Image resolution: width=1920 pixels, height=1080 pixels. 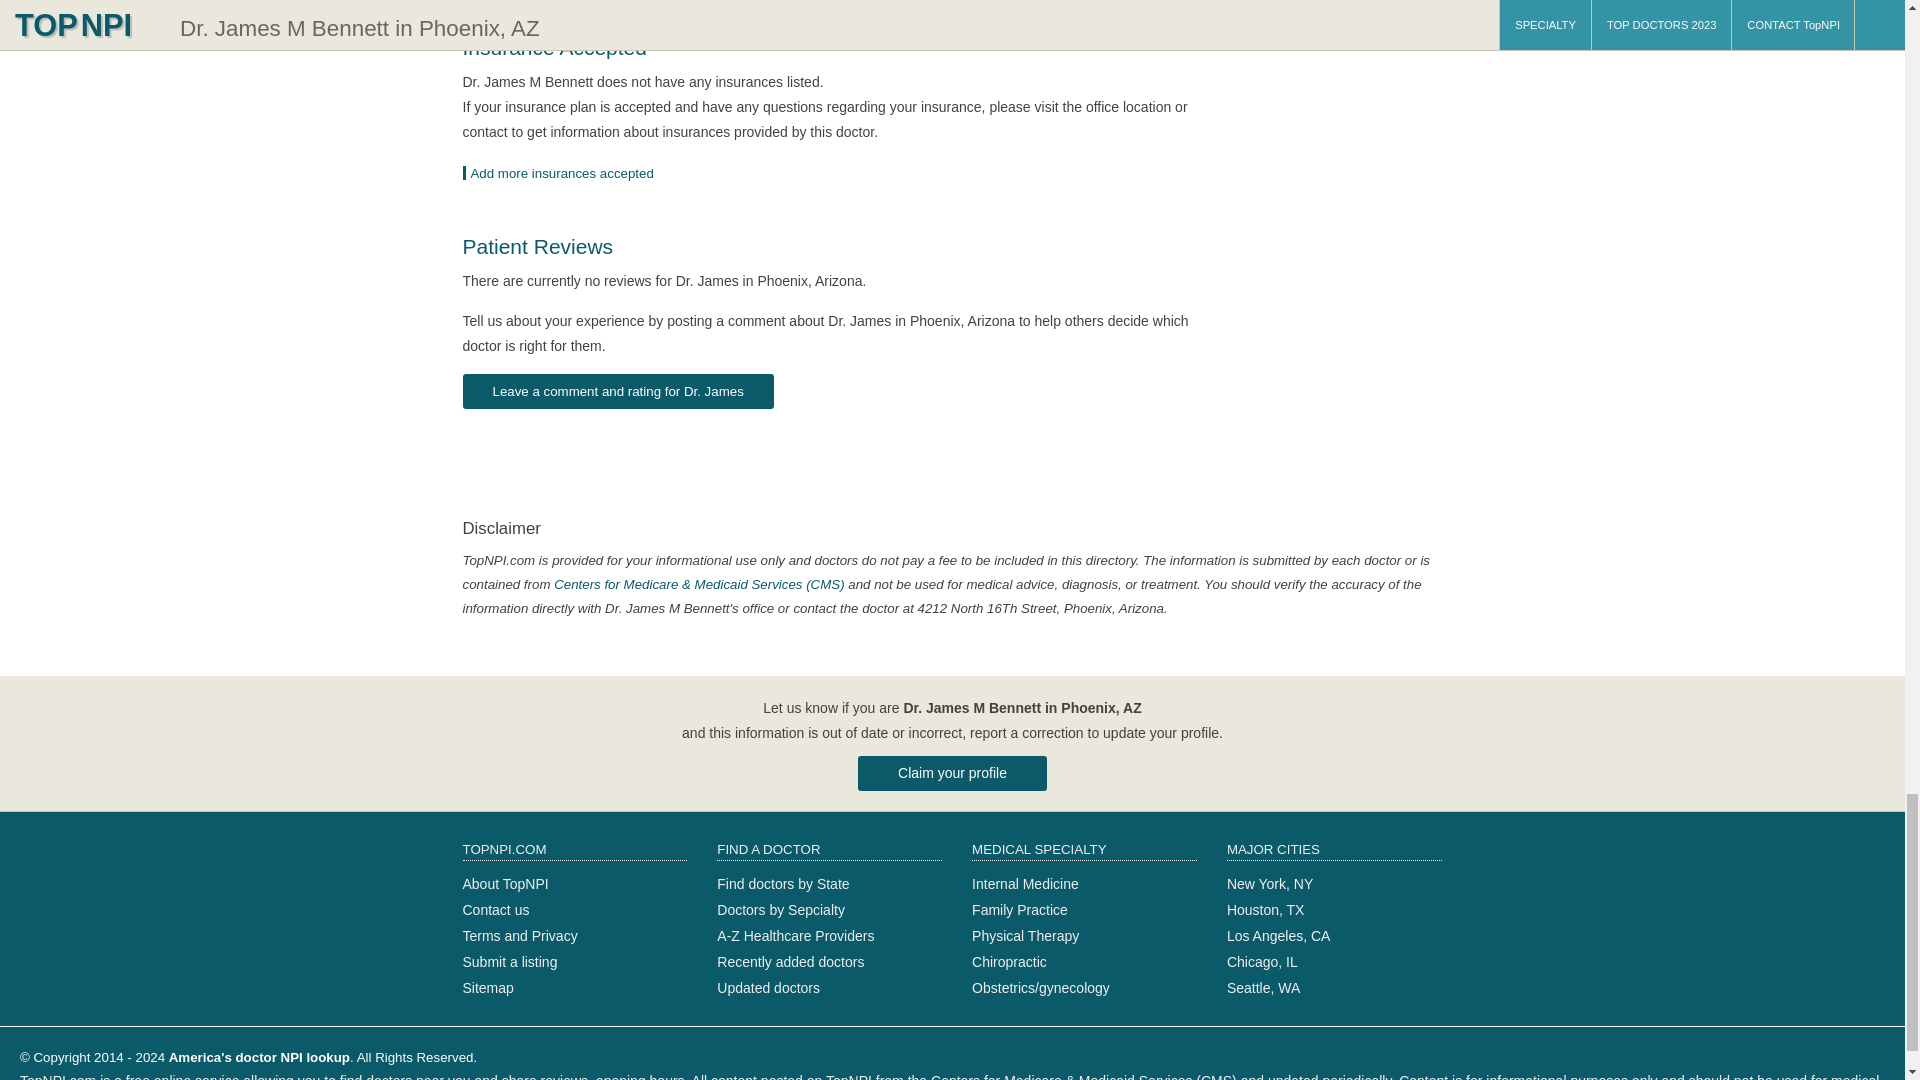 What do you see at coordinates (565, 174) in the screenshot?
I see `Add more insurances accepted` at bounding box center [565, 174].